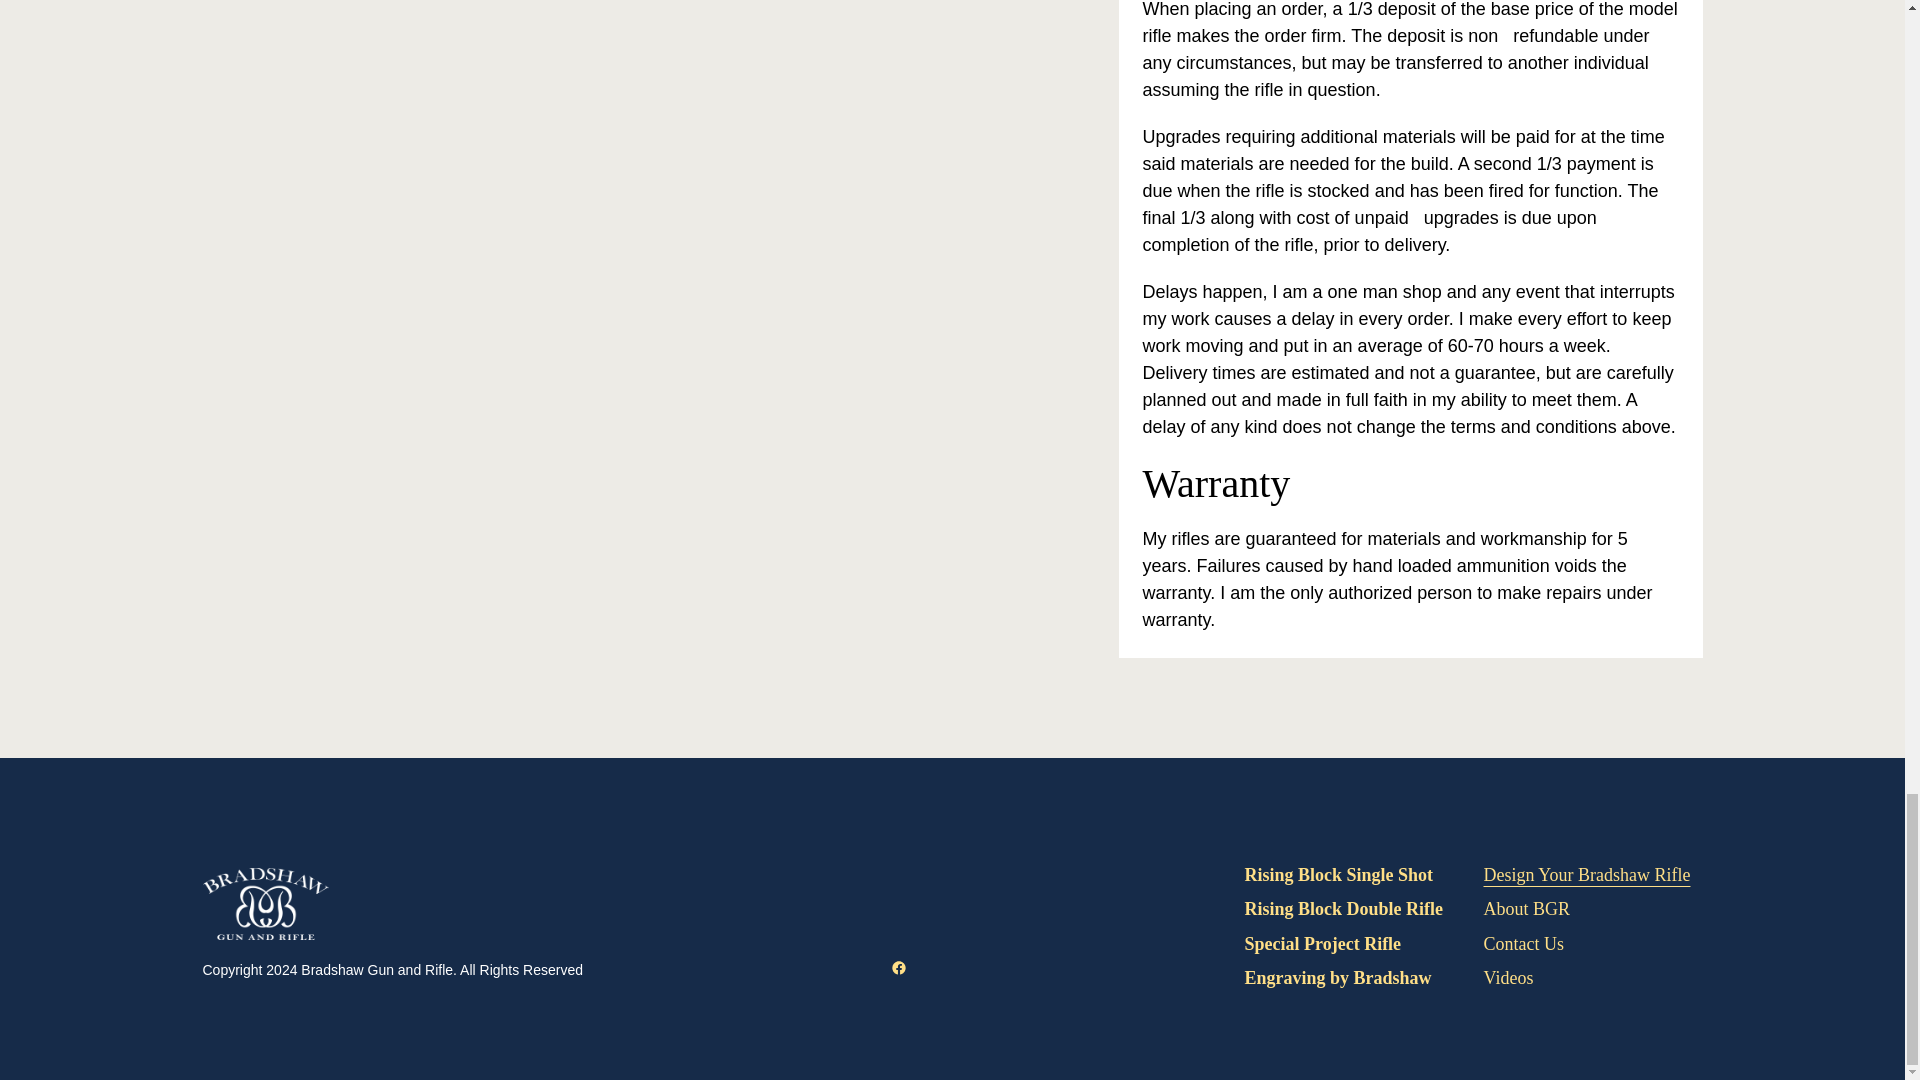 The height and width of the screenshot is (1080, 1920). What do you see at coordinates (1509, 977) in the screenshot?
I see `Videos` at bounding box center [1509, 977].